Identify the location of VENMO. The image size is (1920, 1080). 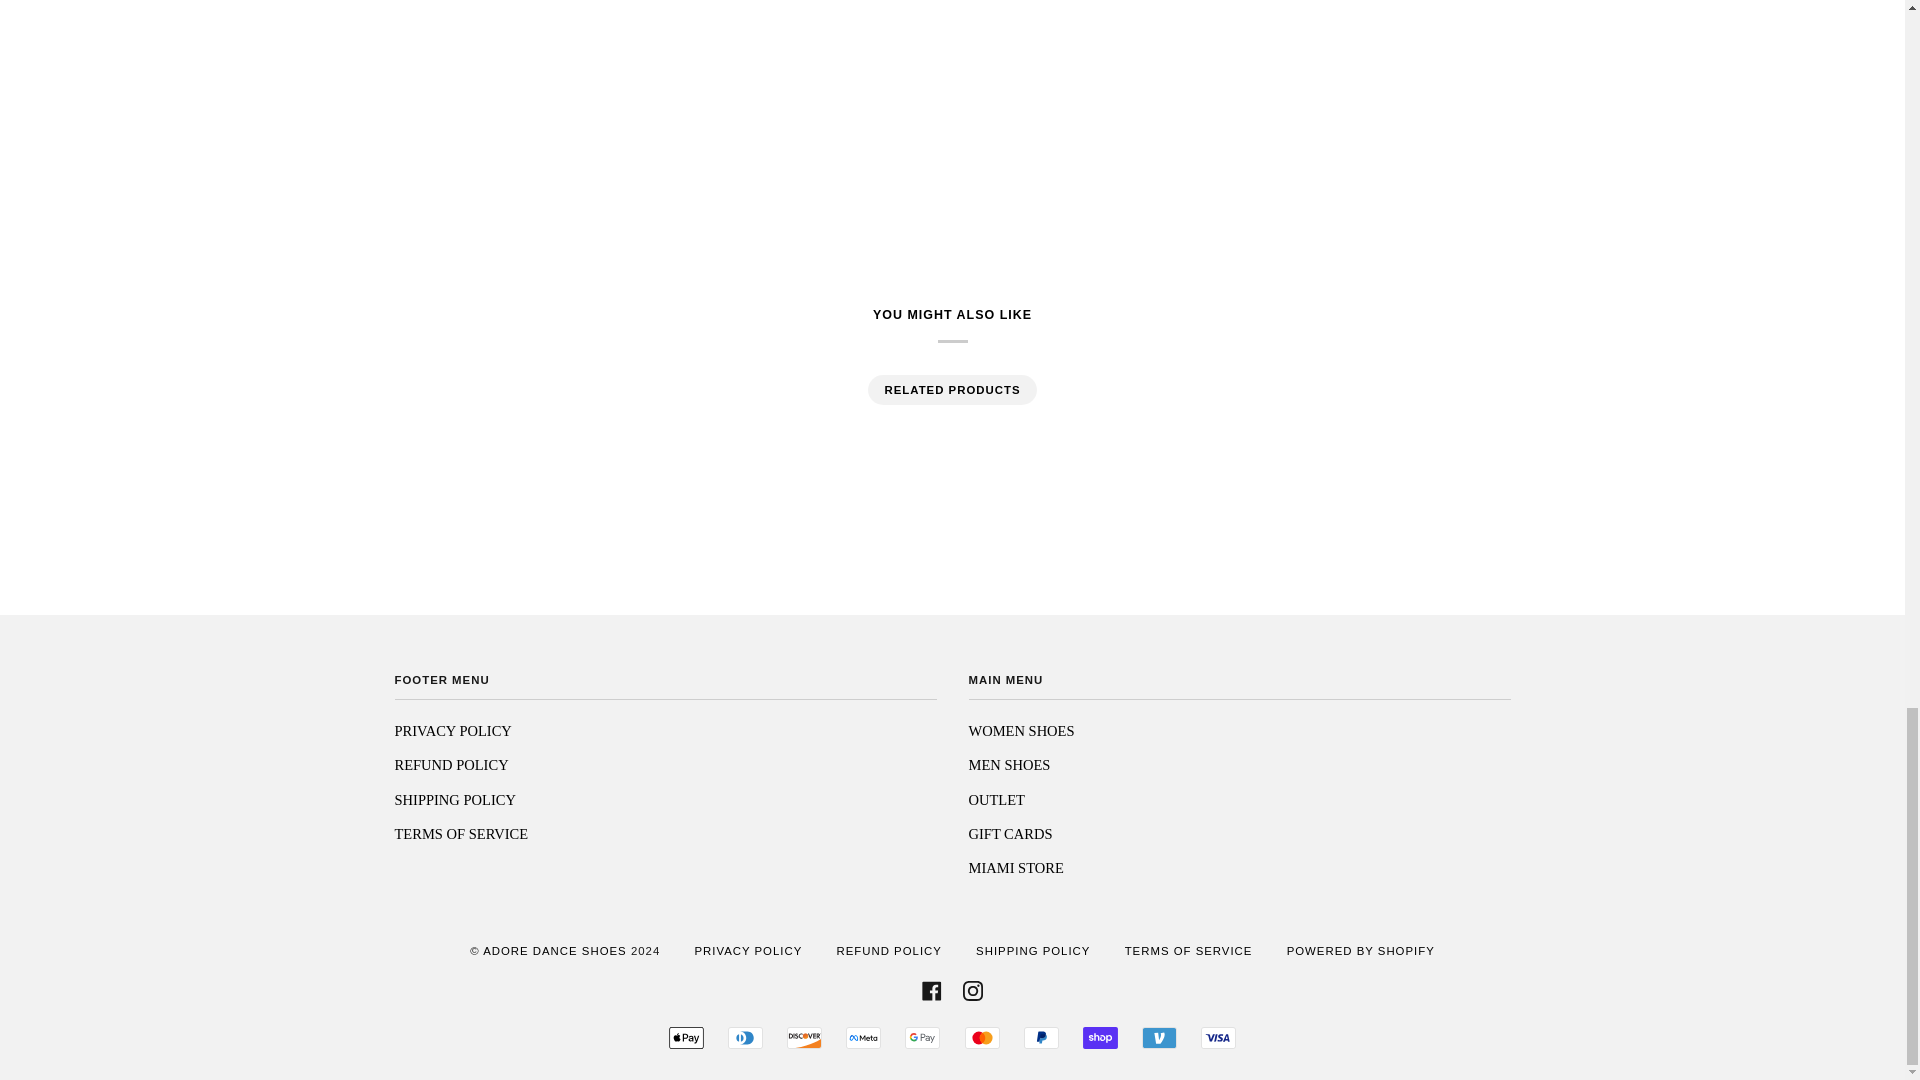
(1159, 1038).